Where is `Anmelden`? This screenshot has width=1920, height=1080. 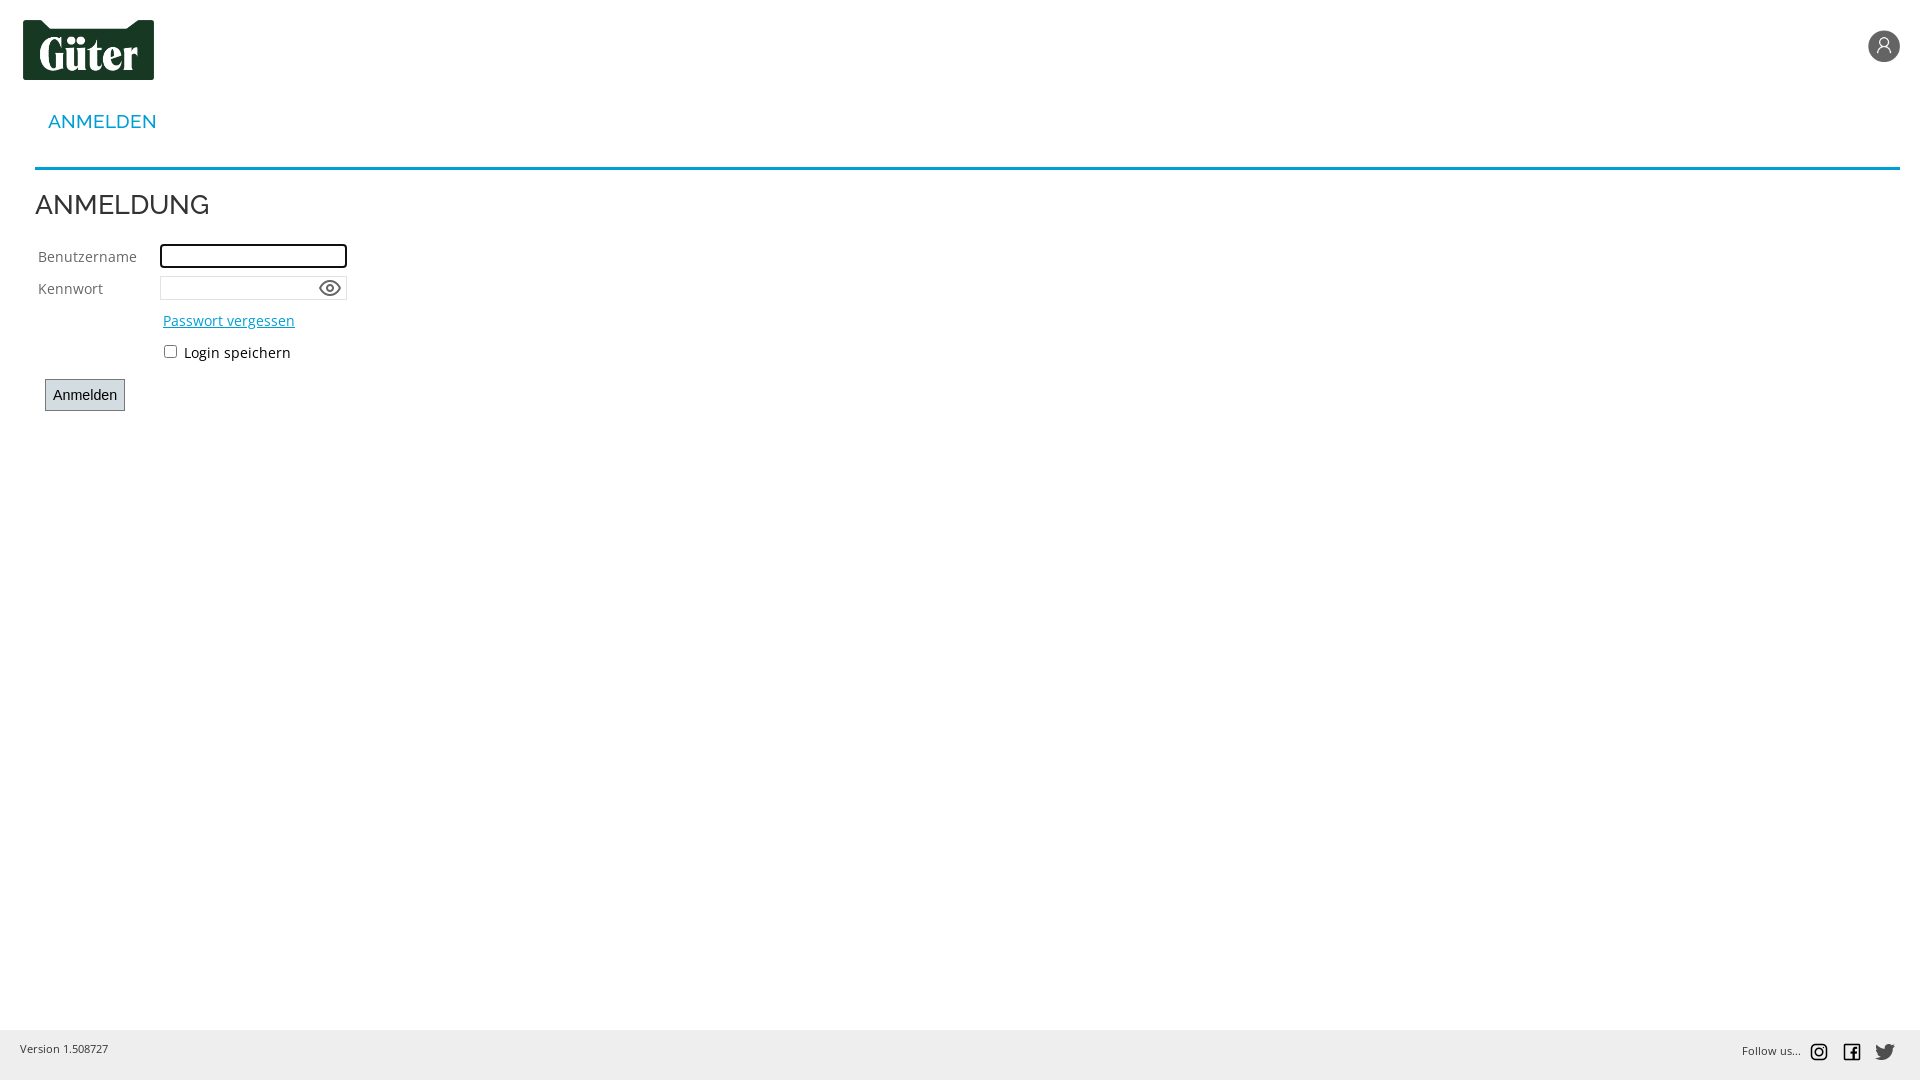 Anmelden is located at coordinates (85, 395).